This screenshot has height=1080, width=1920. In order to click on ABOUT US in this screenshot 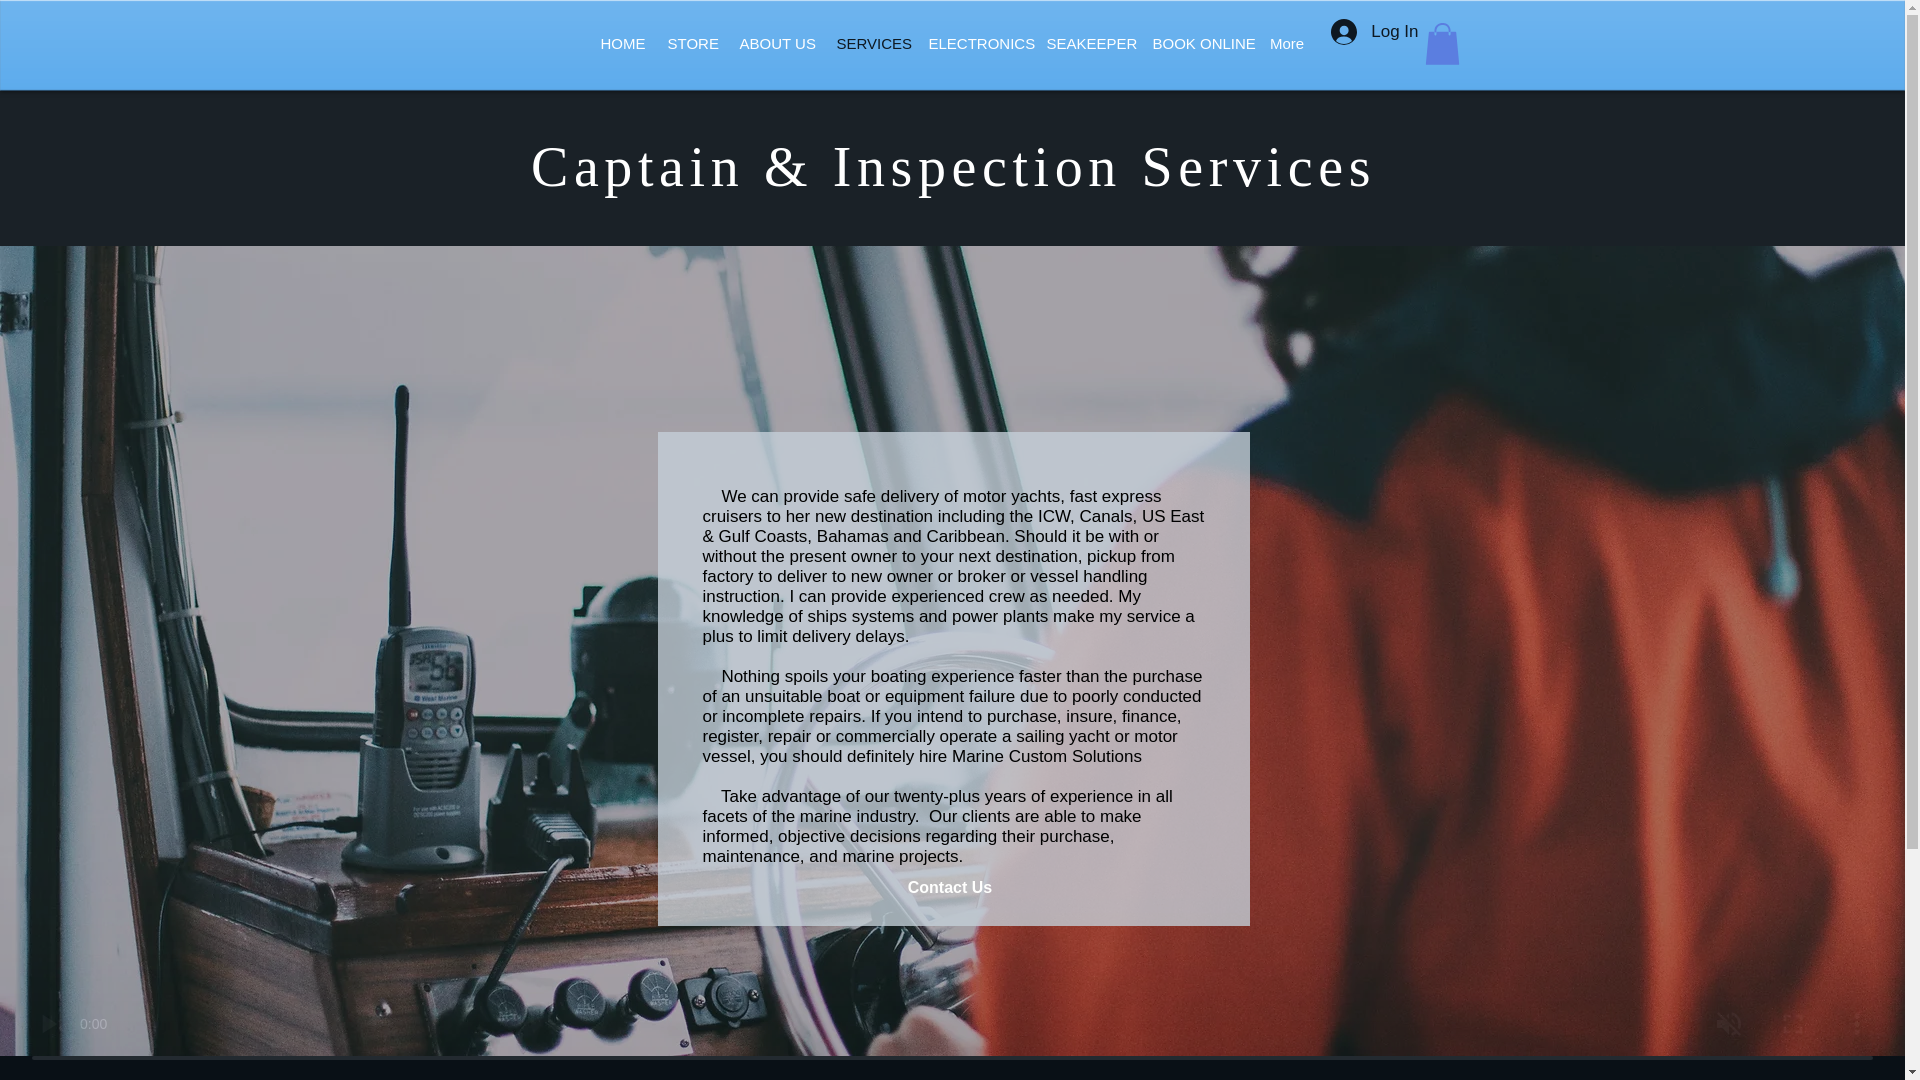, I will do `click(774, 44)`.